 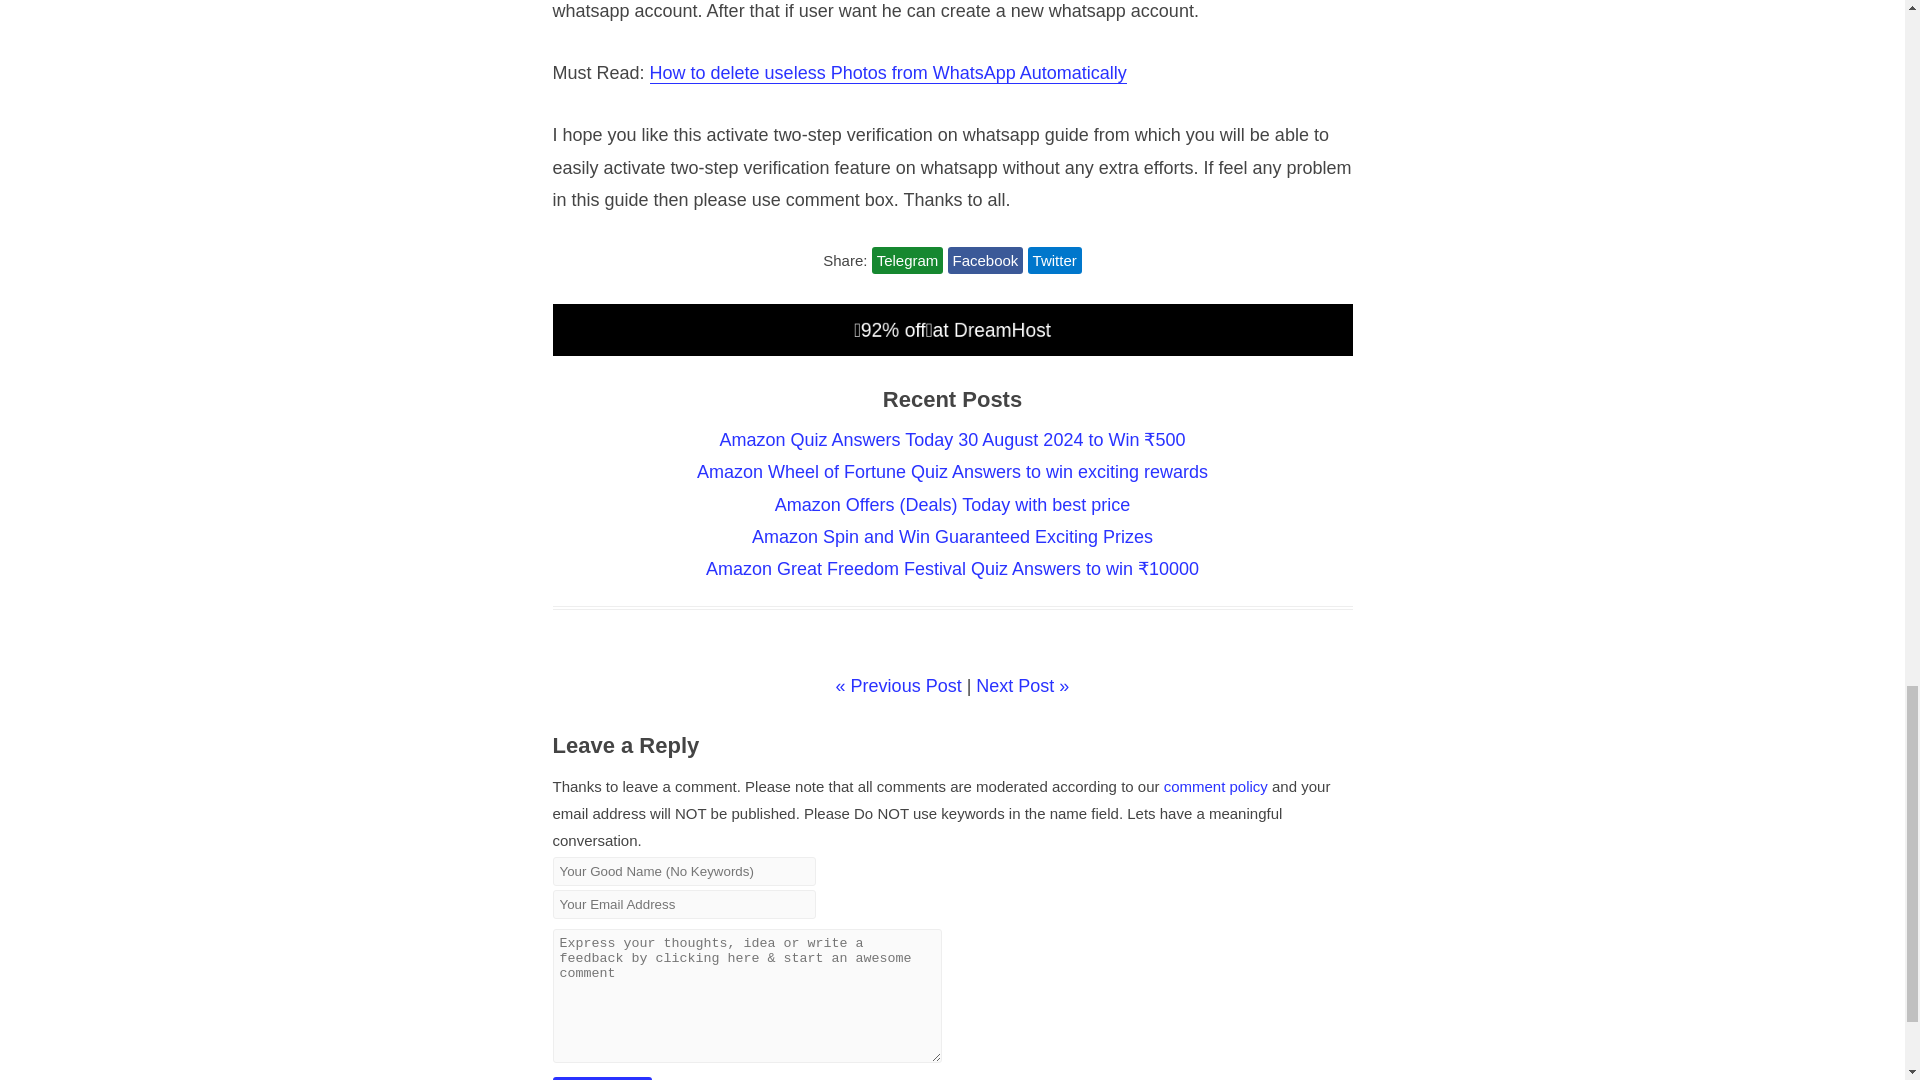 What do you see at coordinates (1054, 260) in the screenshot?
I see `Tweet on Twitter` at bounding box center [1054, 260].